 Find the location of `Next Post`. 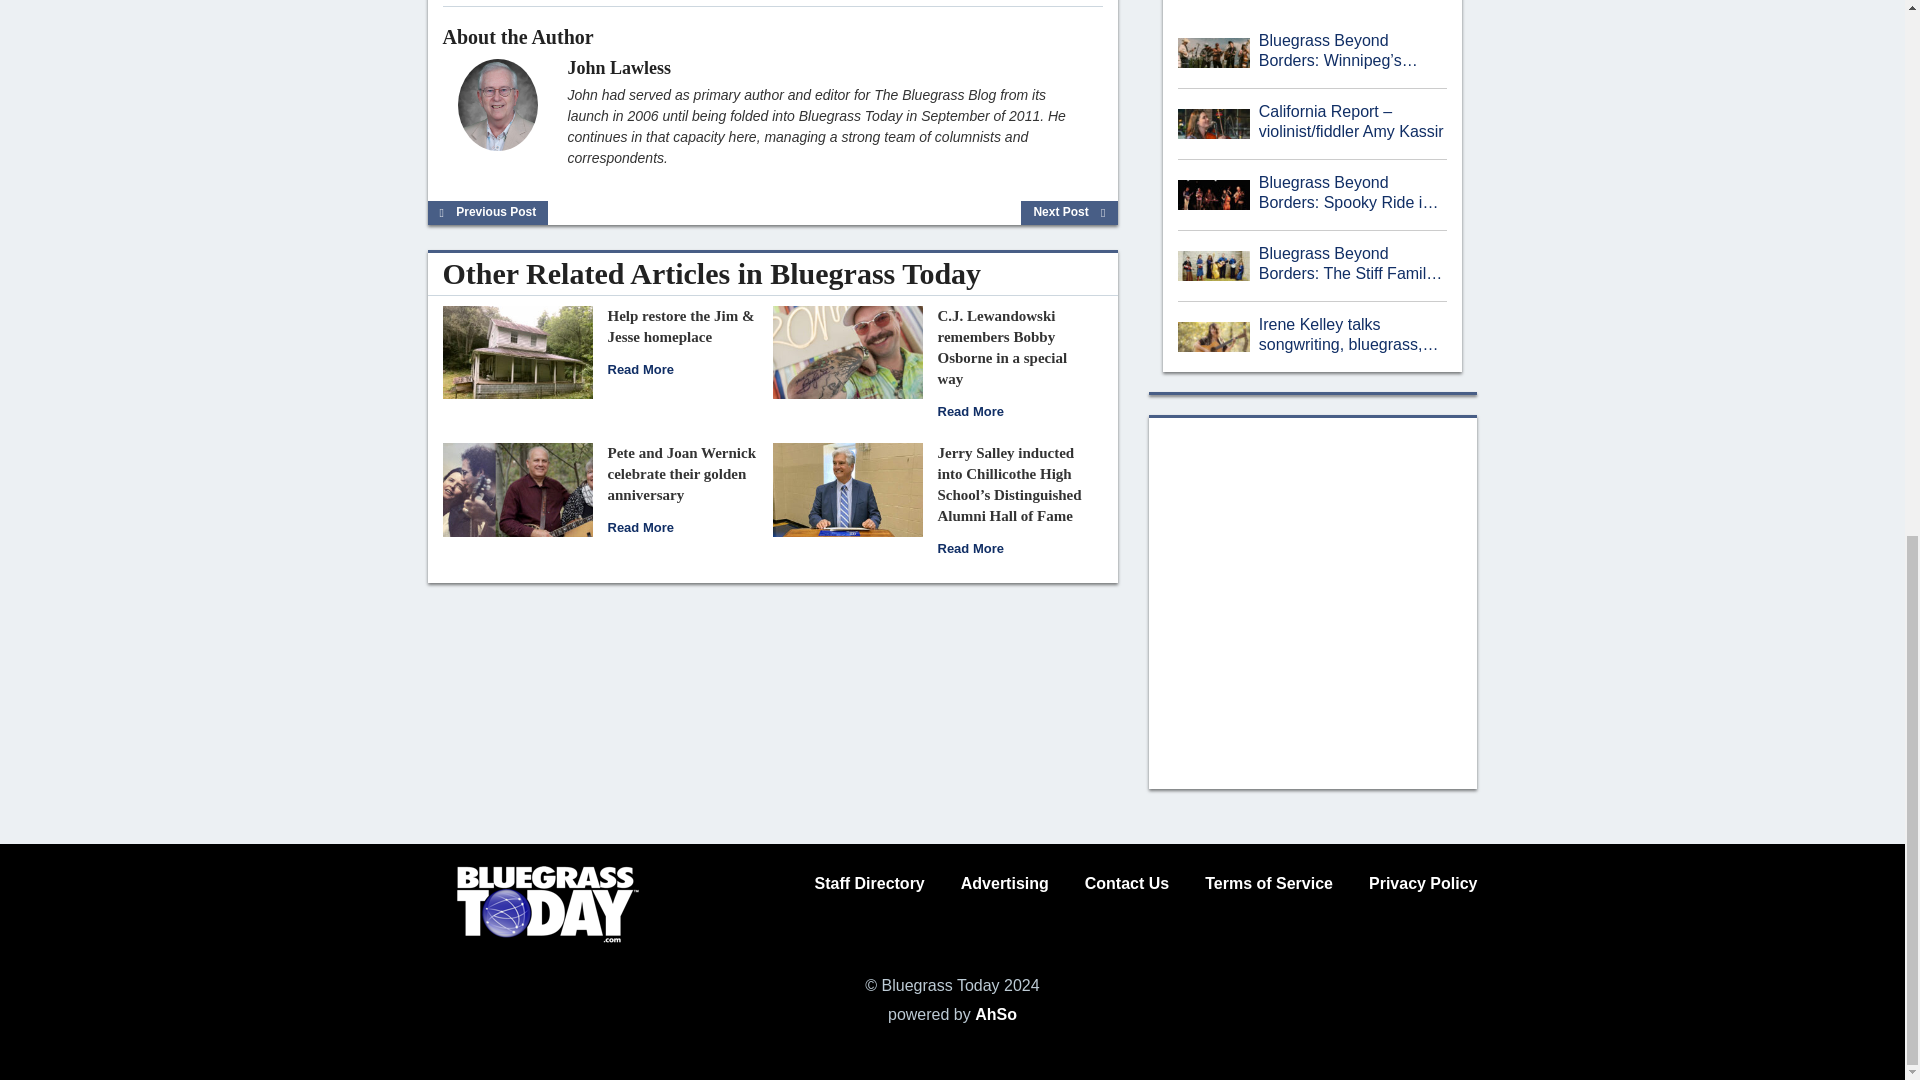

Next Post is located at coordinates (1069, 212).